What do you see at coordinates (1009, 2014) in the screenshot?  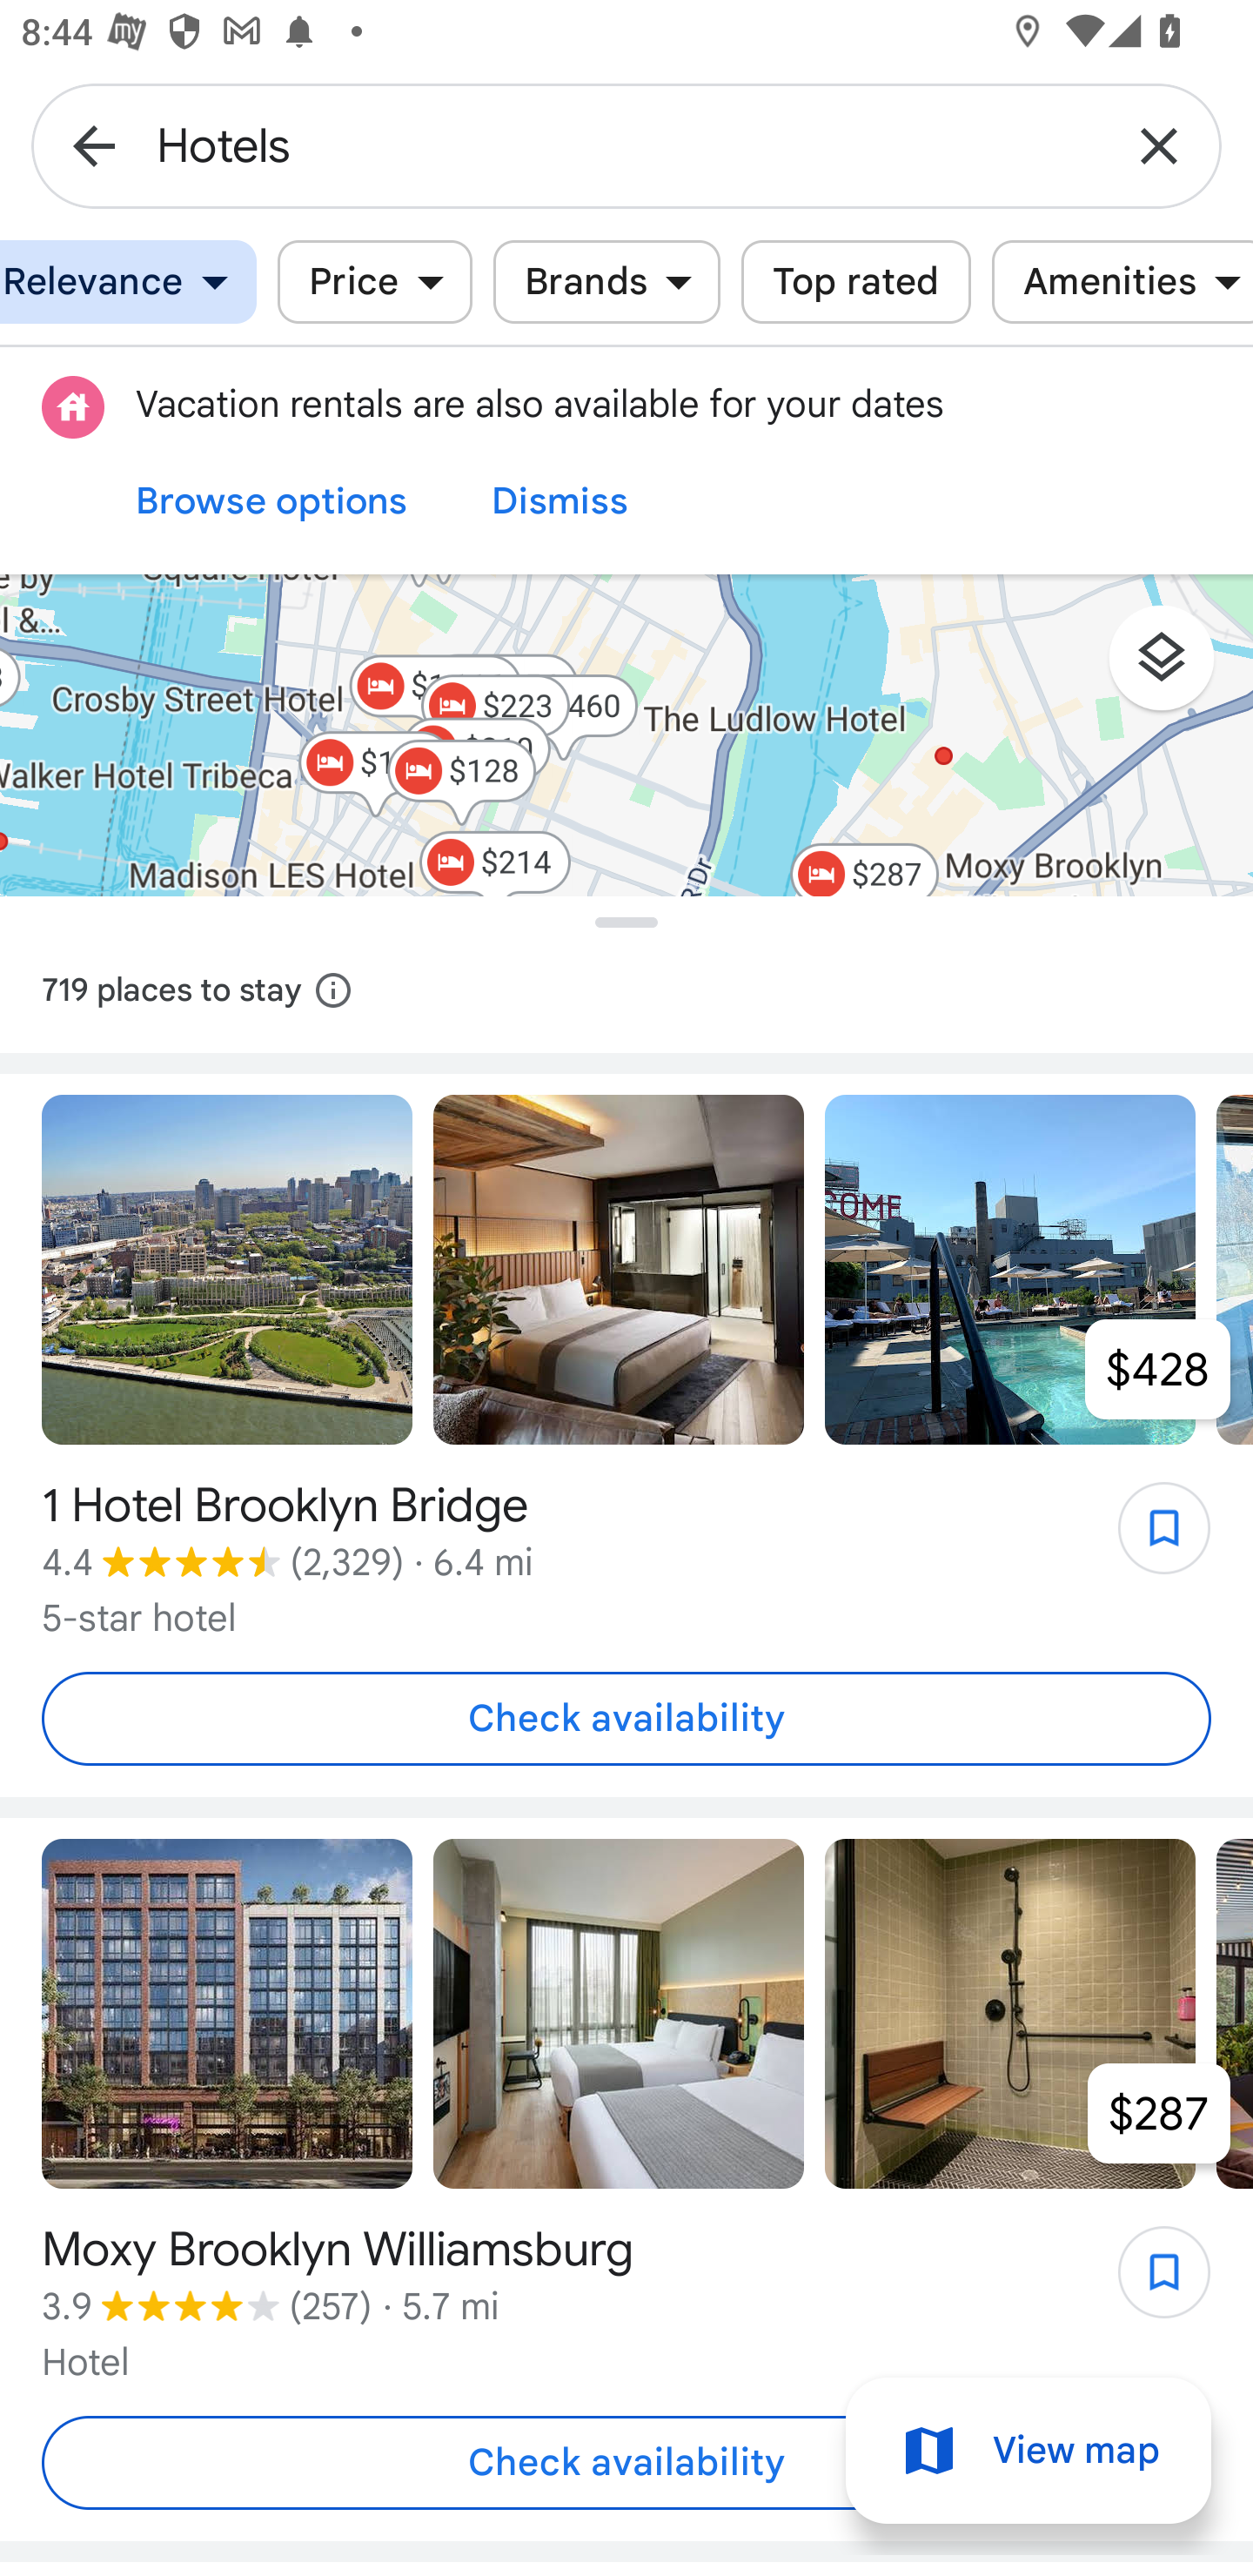 I see `Photo` at bounding box center [1009, 2014].